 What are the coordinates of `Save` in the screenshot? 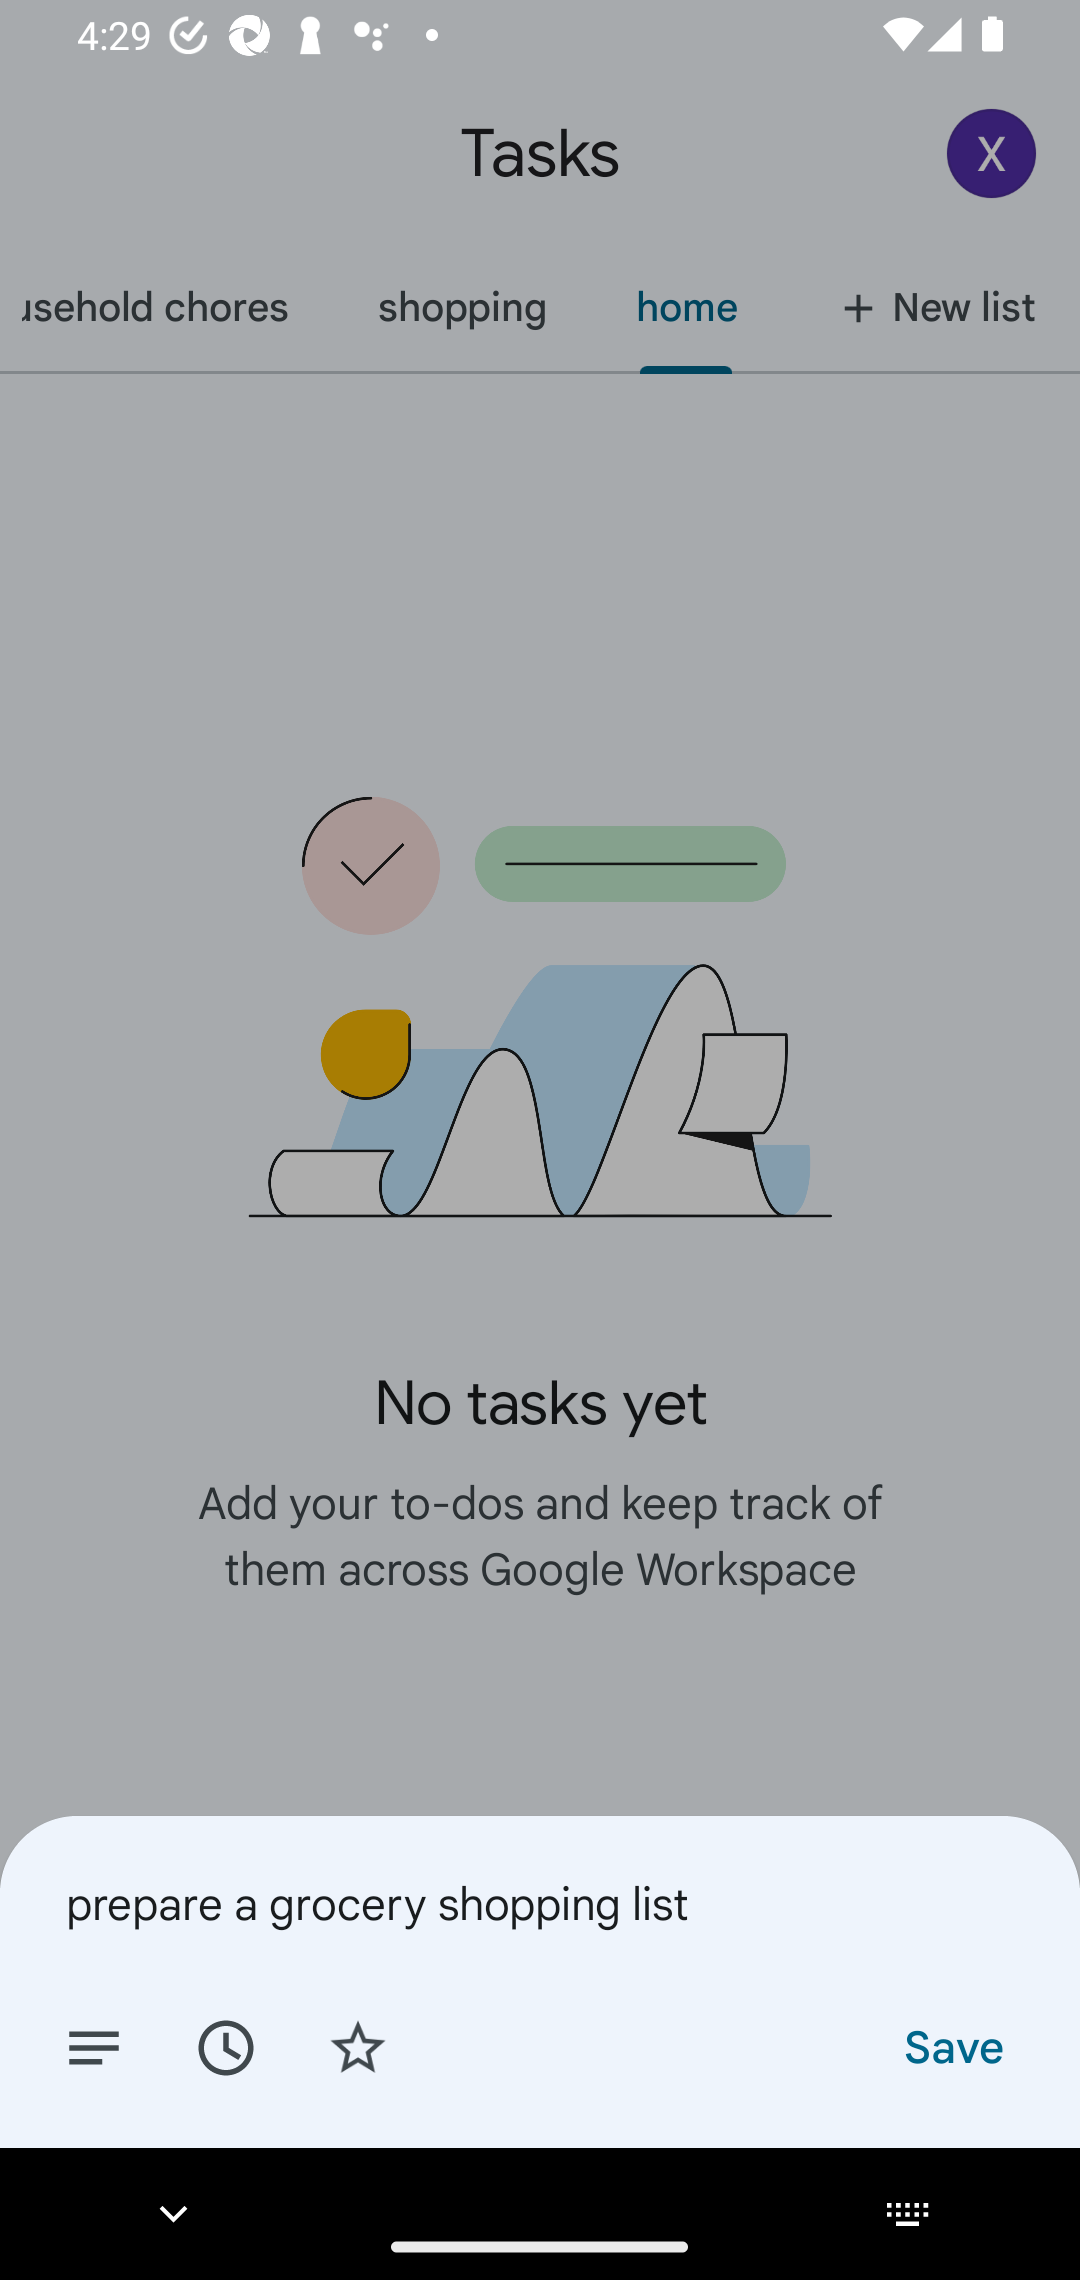 It's located at (952, 2046).